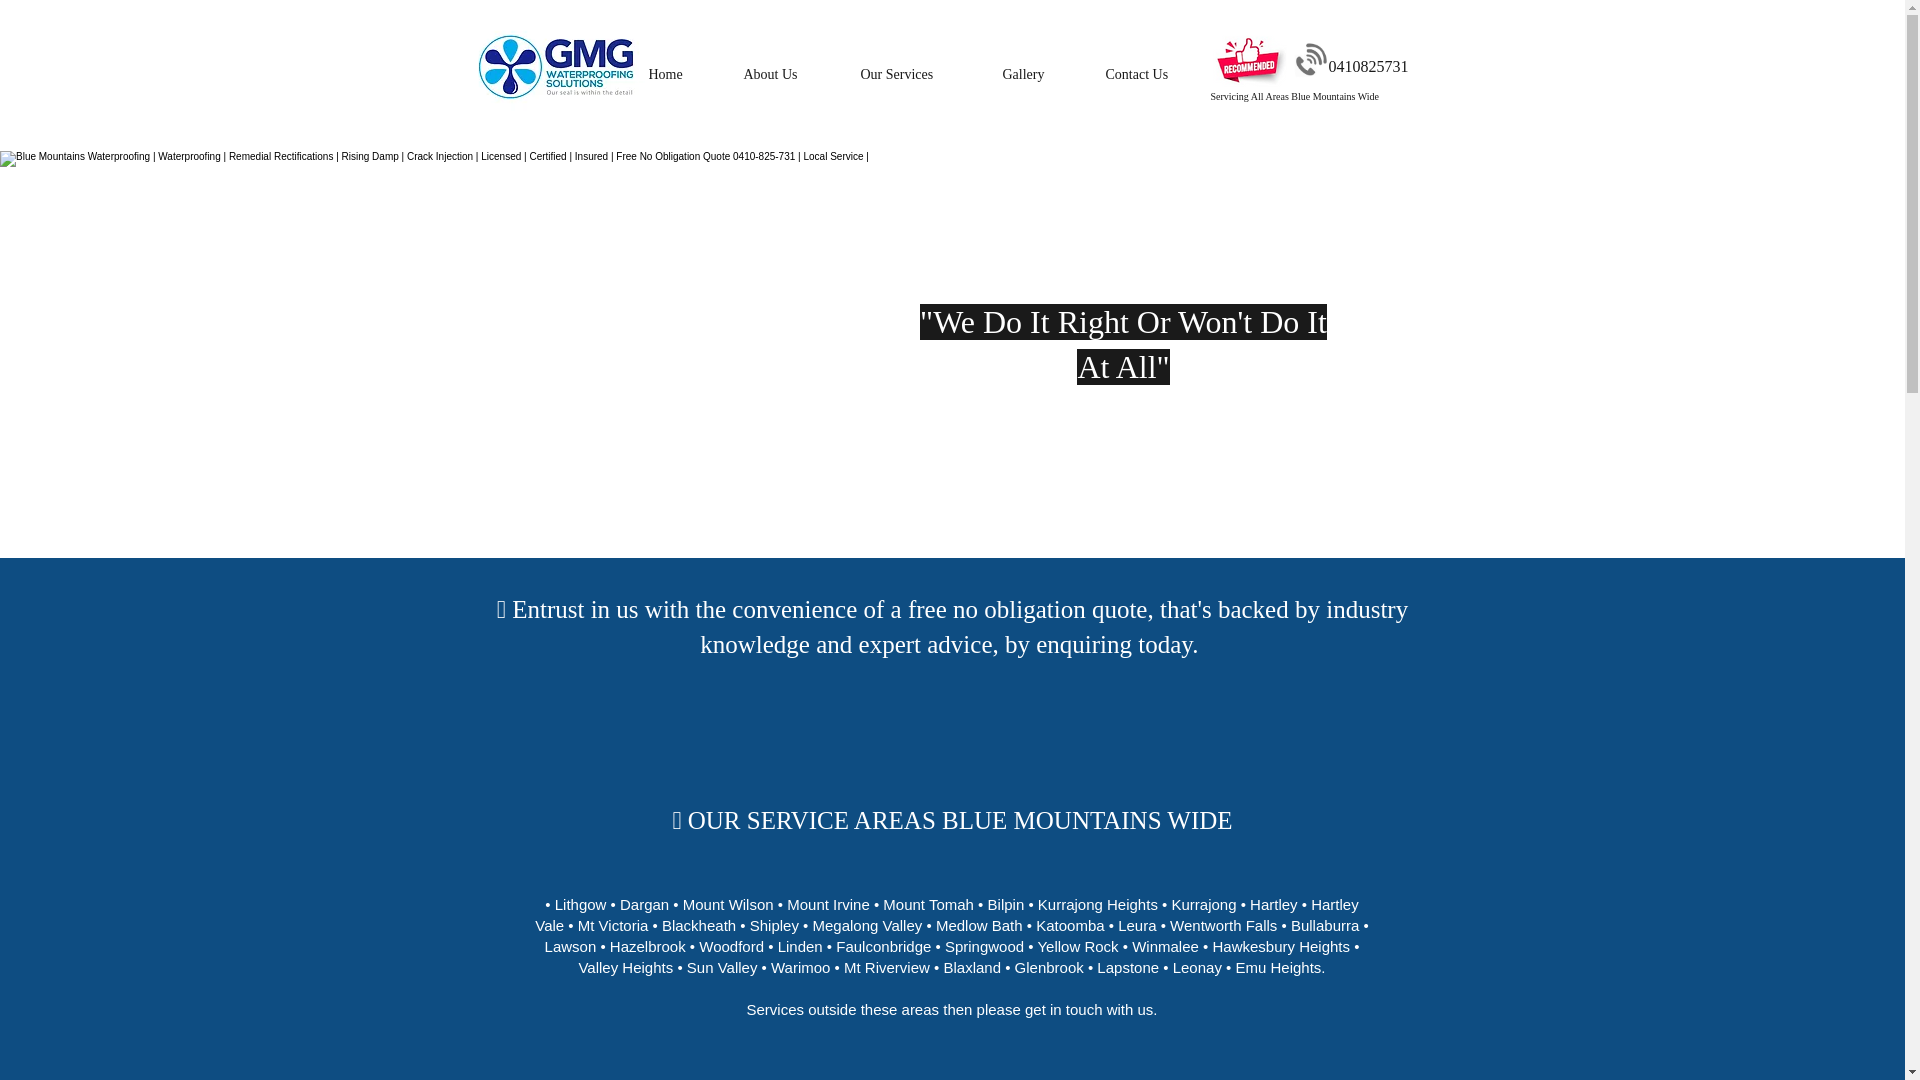  What do you see at coordinates (681, 74) in the screenshot?
I see `Home` at bounding box center [681, 74].